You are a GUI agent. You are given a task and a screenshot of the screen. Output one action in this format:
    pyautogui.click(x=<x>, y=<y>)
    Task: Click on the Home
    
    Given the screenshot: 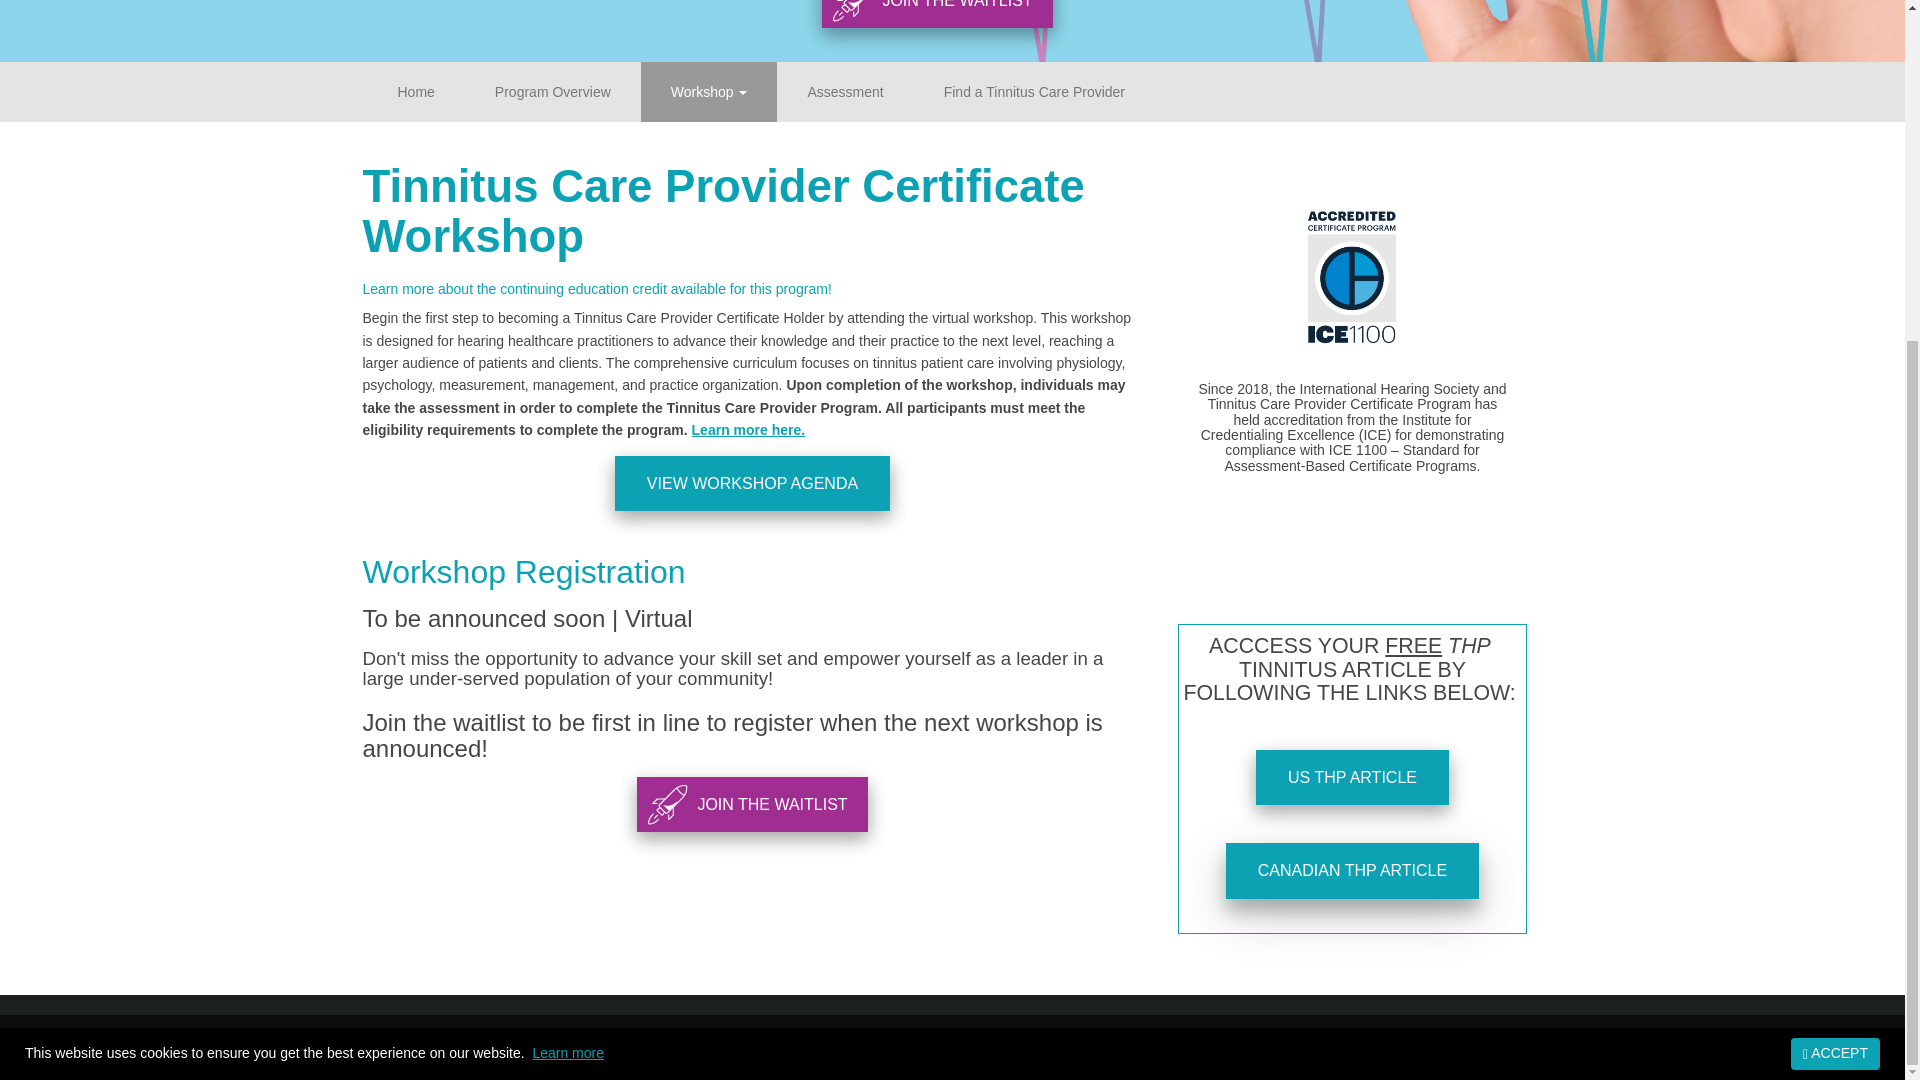 What is the action you would take?
    pyautogui.click(x=416, y=92)
    